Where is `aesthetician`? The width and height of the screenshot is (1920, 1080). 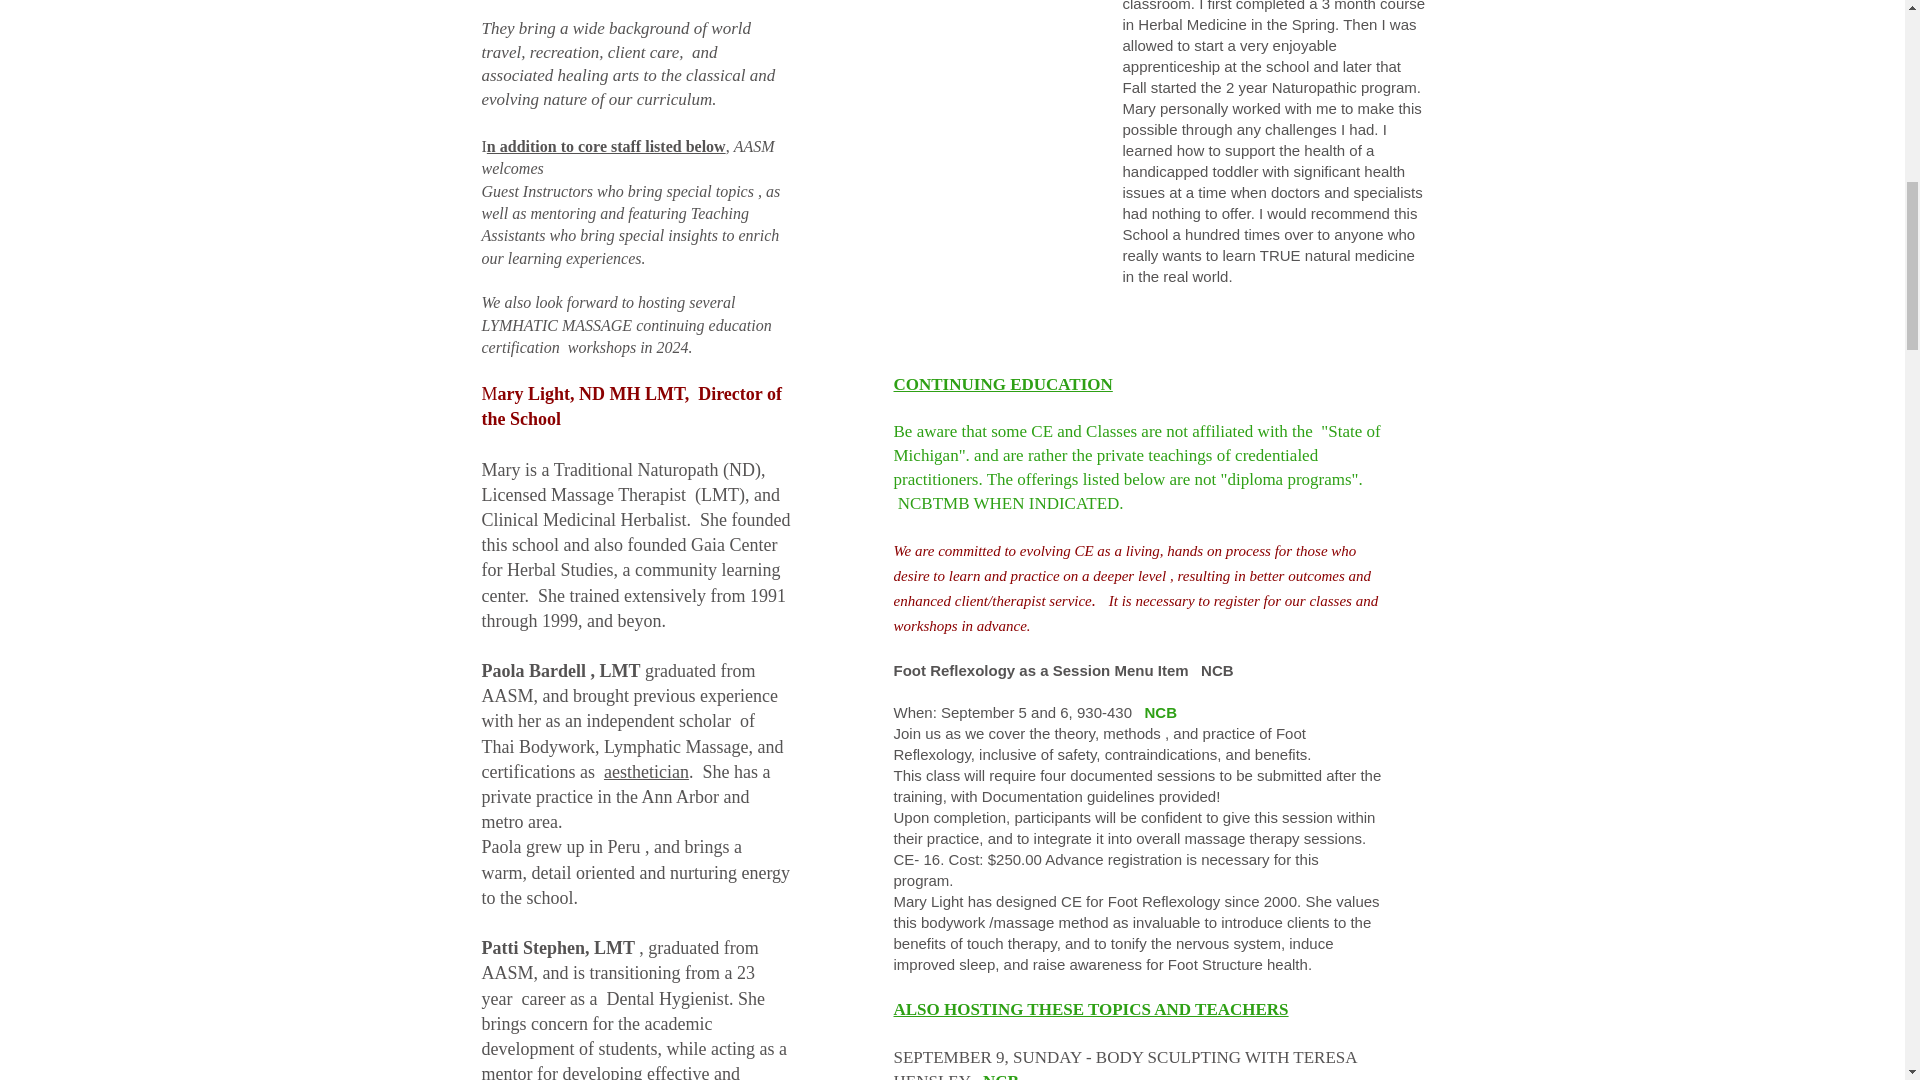 aesthetician is located at coordinates (646, 772).